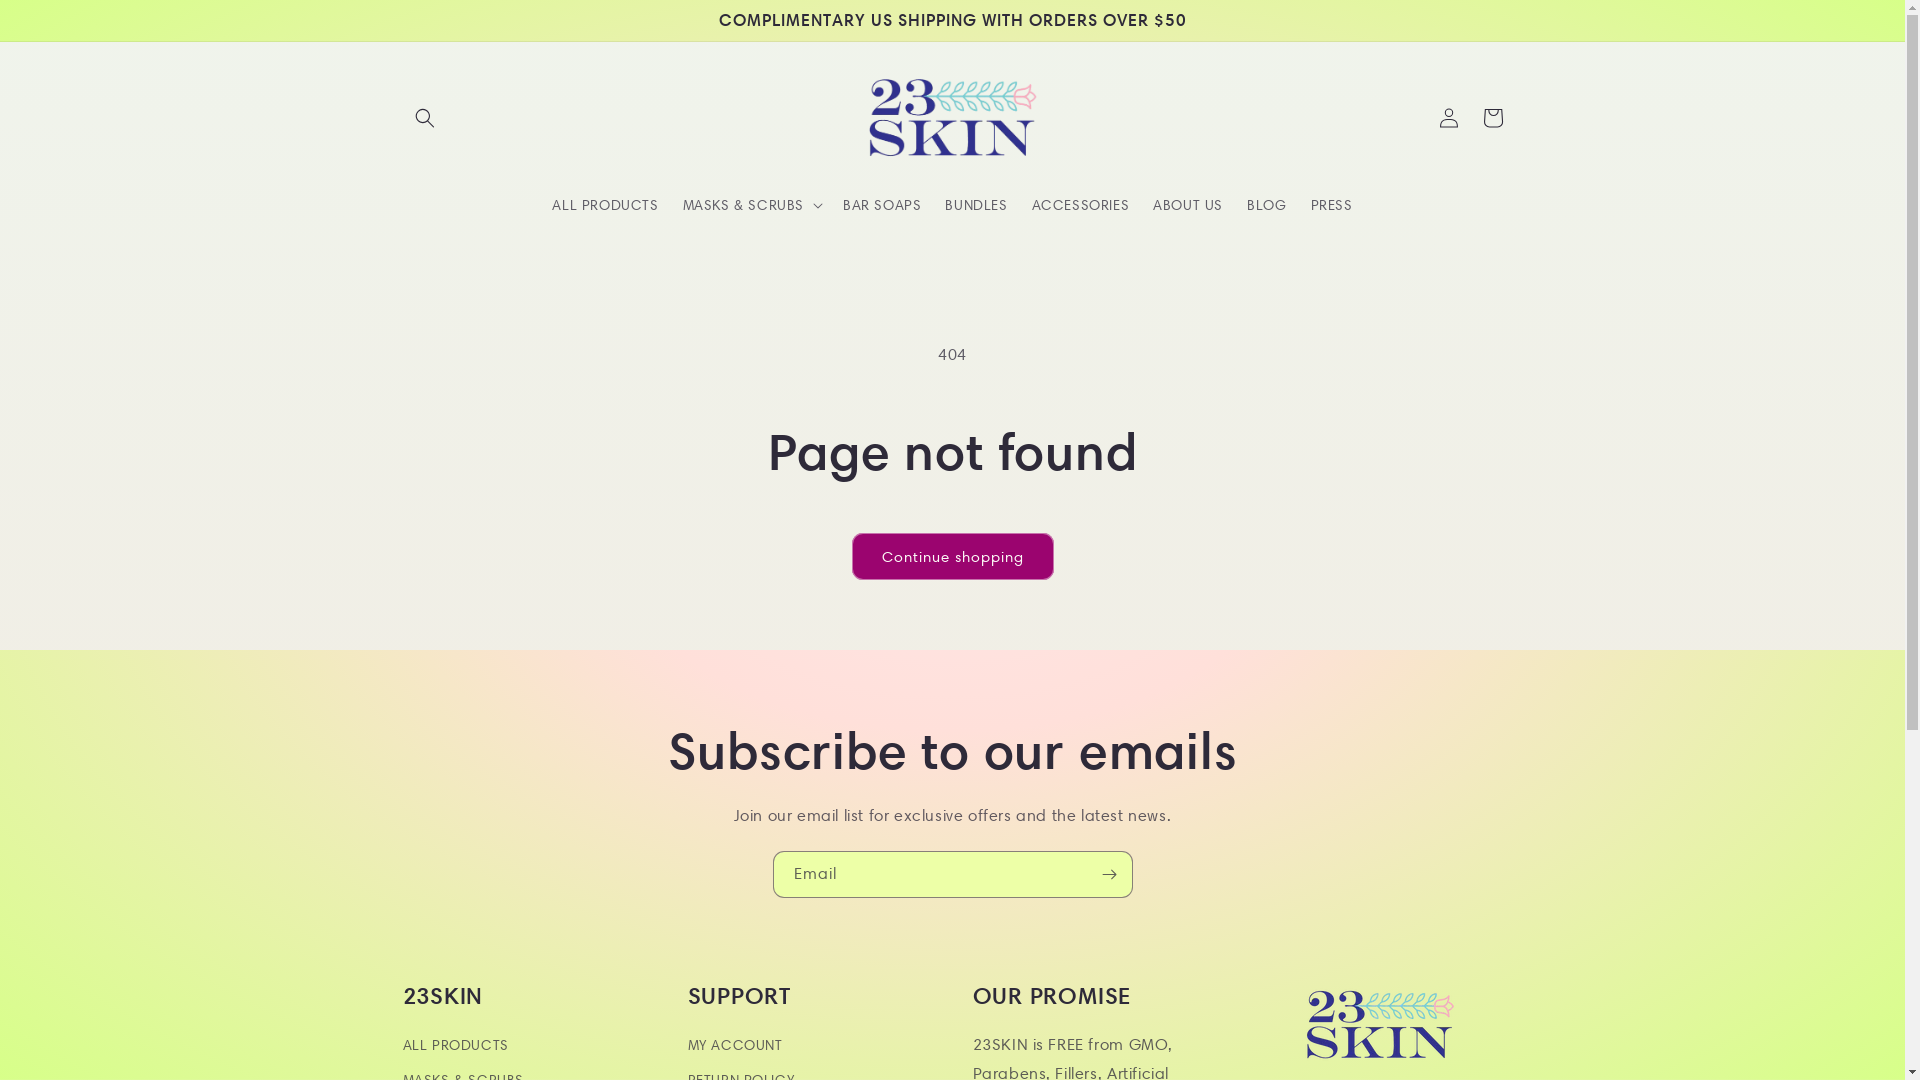 The height and width of the screenshot is (1080, 1920). What do you see at coordinates (1081, 205) in the screenshot?
I see `ACCESSORIES` at bounding box center [1081, 205].